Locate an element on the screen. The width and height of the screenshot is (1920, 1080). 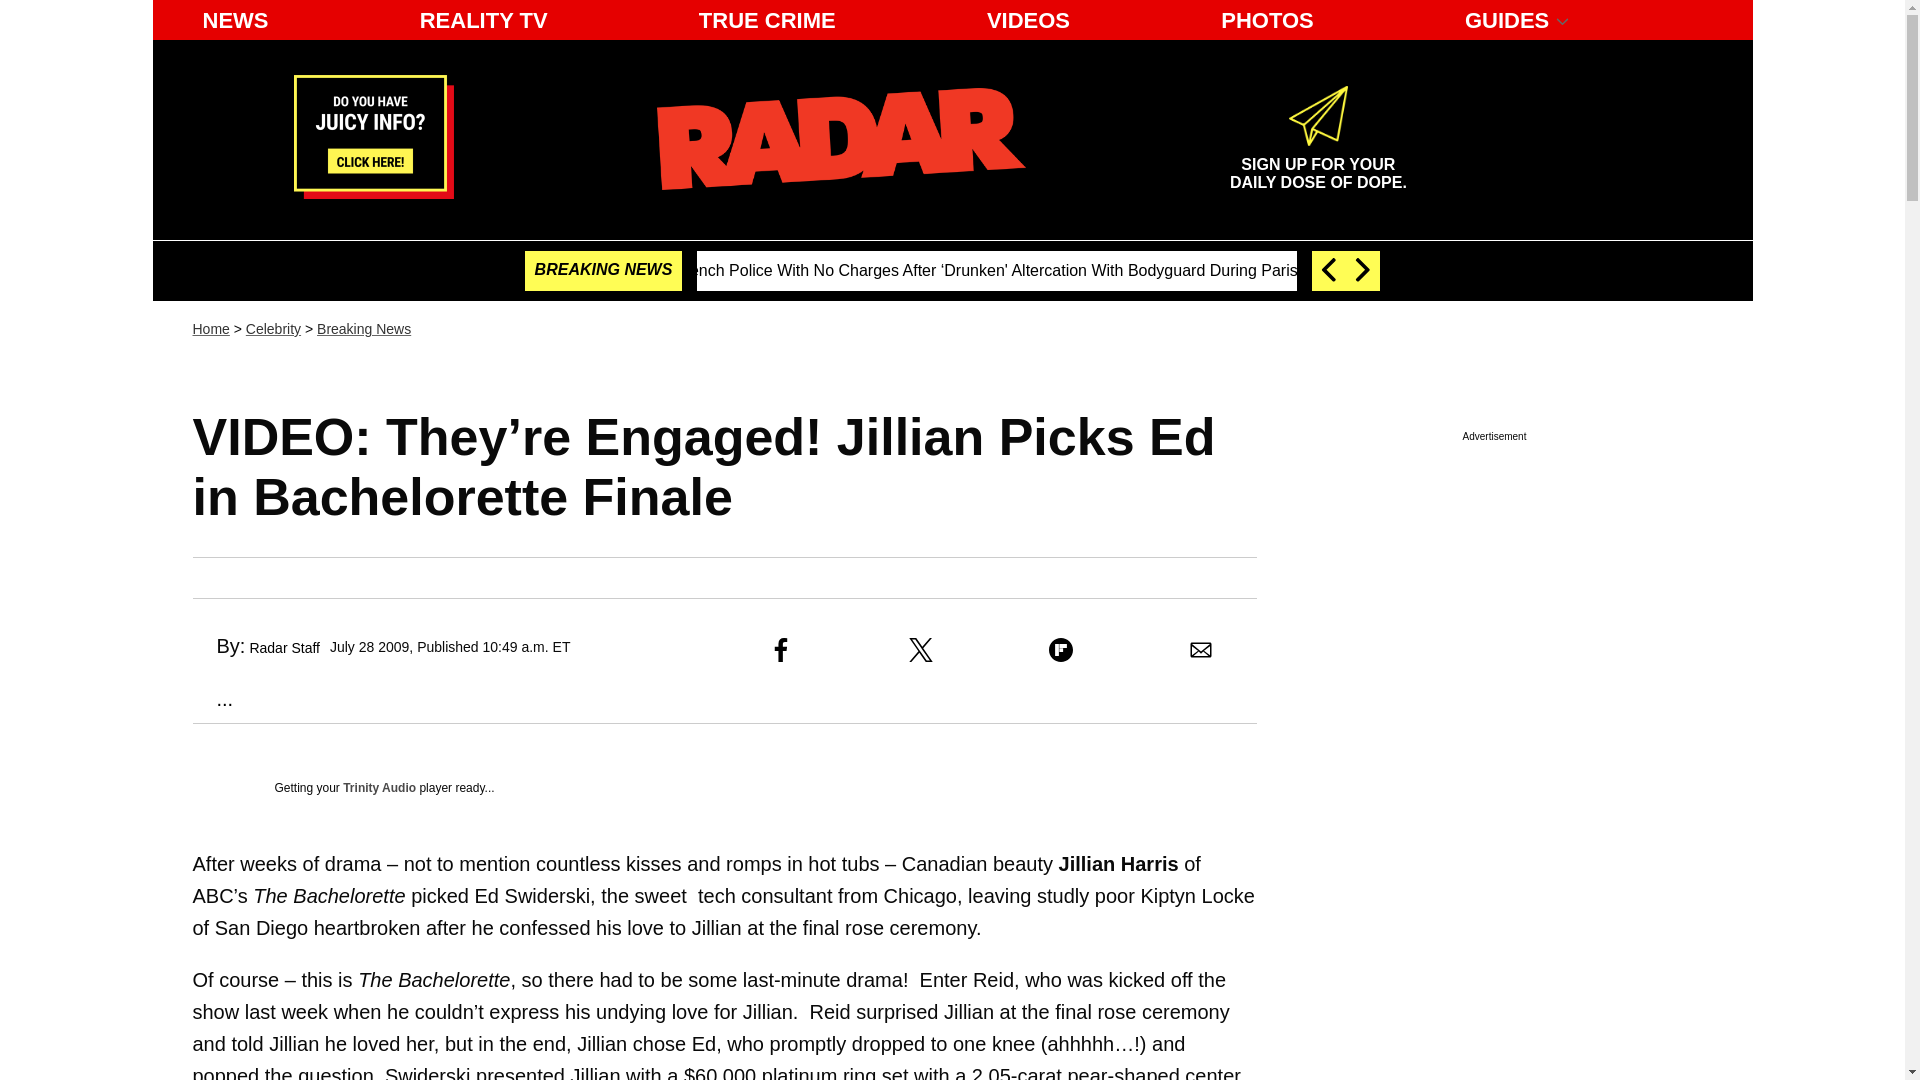
Trinity Audio is located at coordinates (380, 787).